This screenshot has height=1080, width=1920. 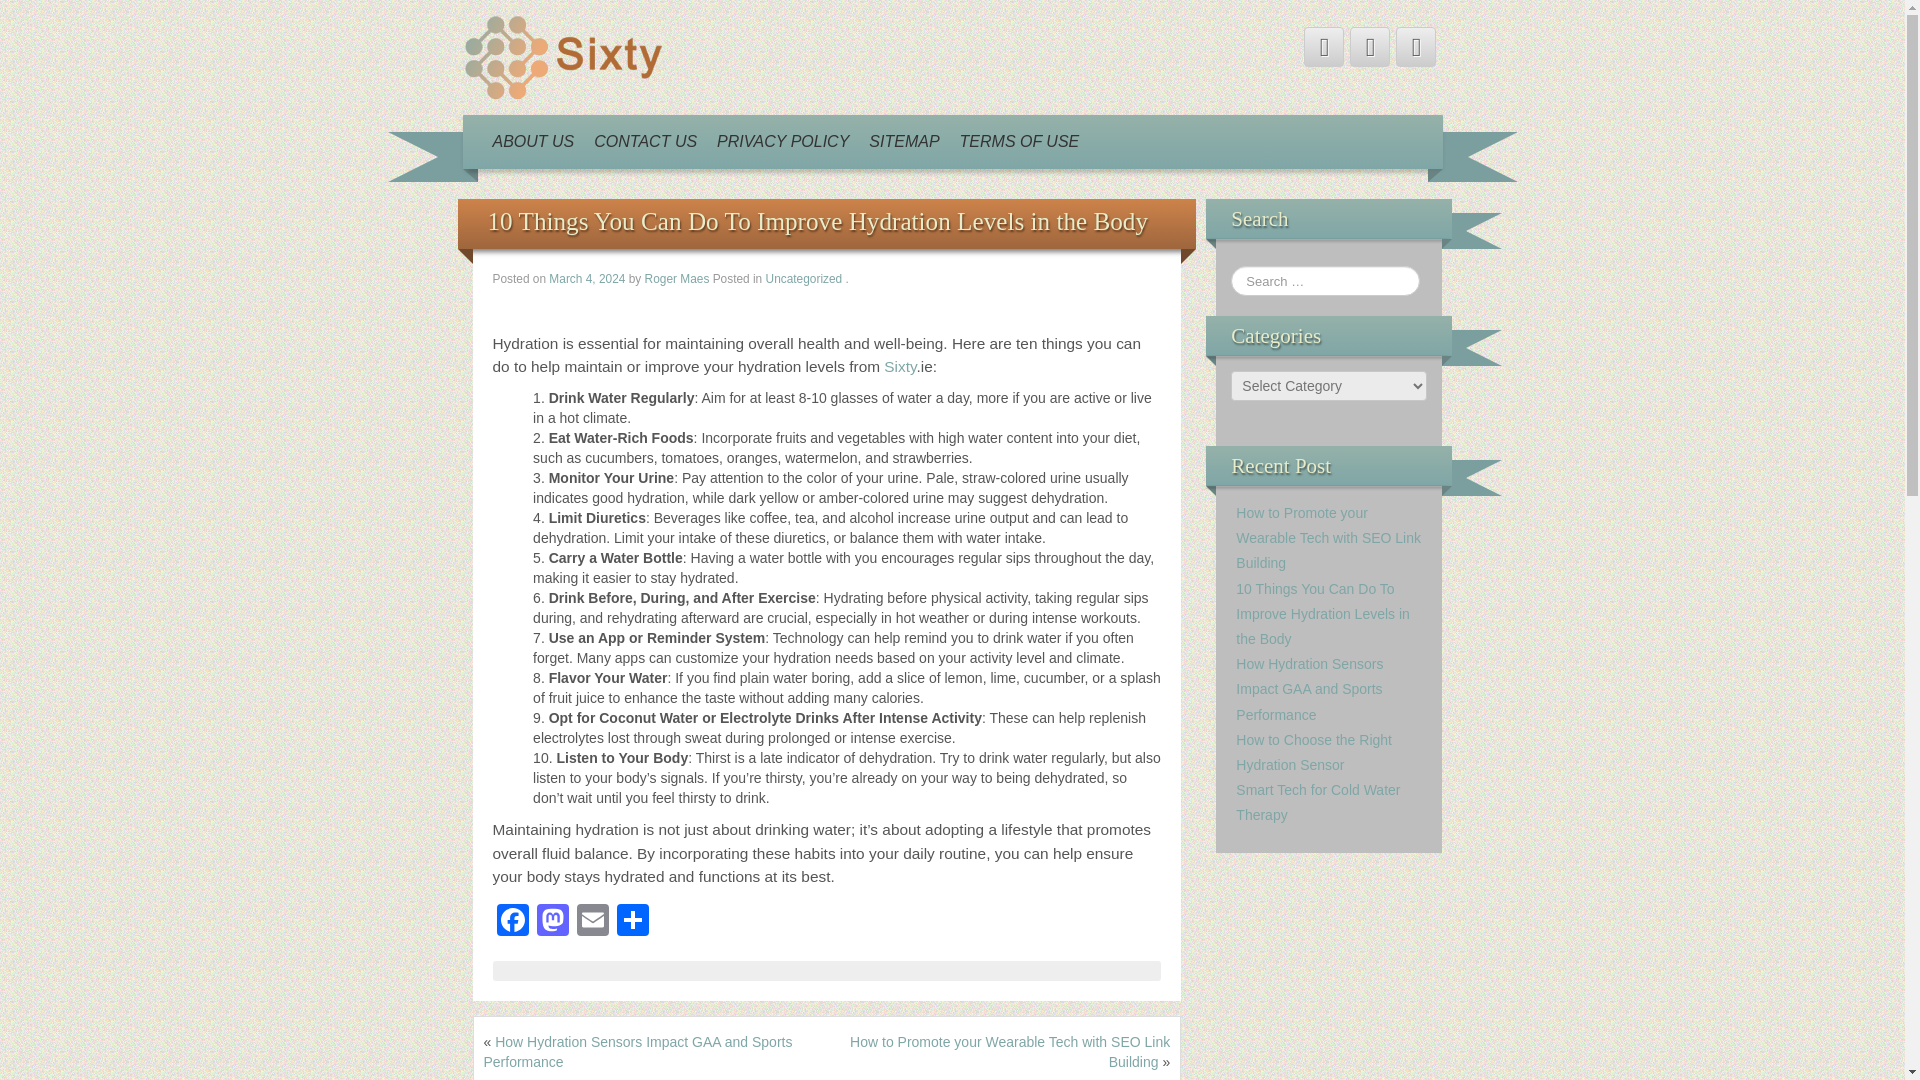 I want to click on Sixty Twitter, so click(x=1324, y=46).